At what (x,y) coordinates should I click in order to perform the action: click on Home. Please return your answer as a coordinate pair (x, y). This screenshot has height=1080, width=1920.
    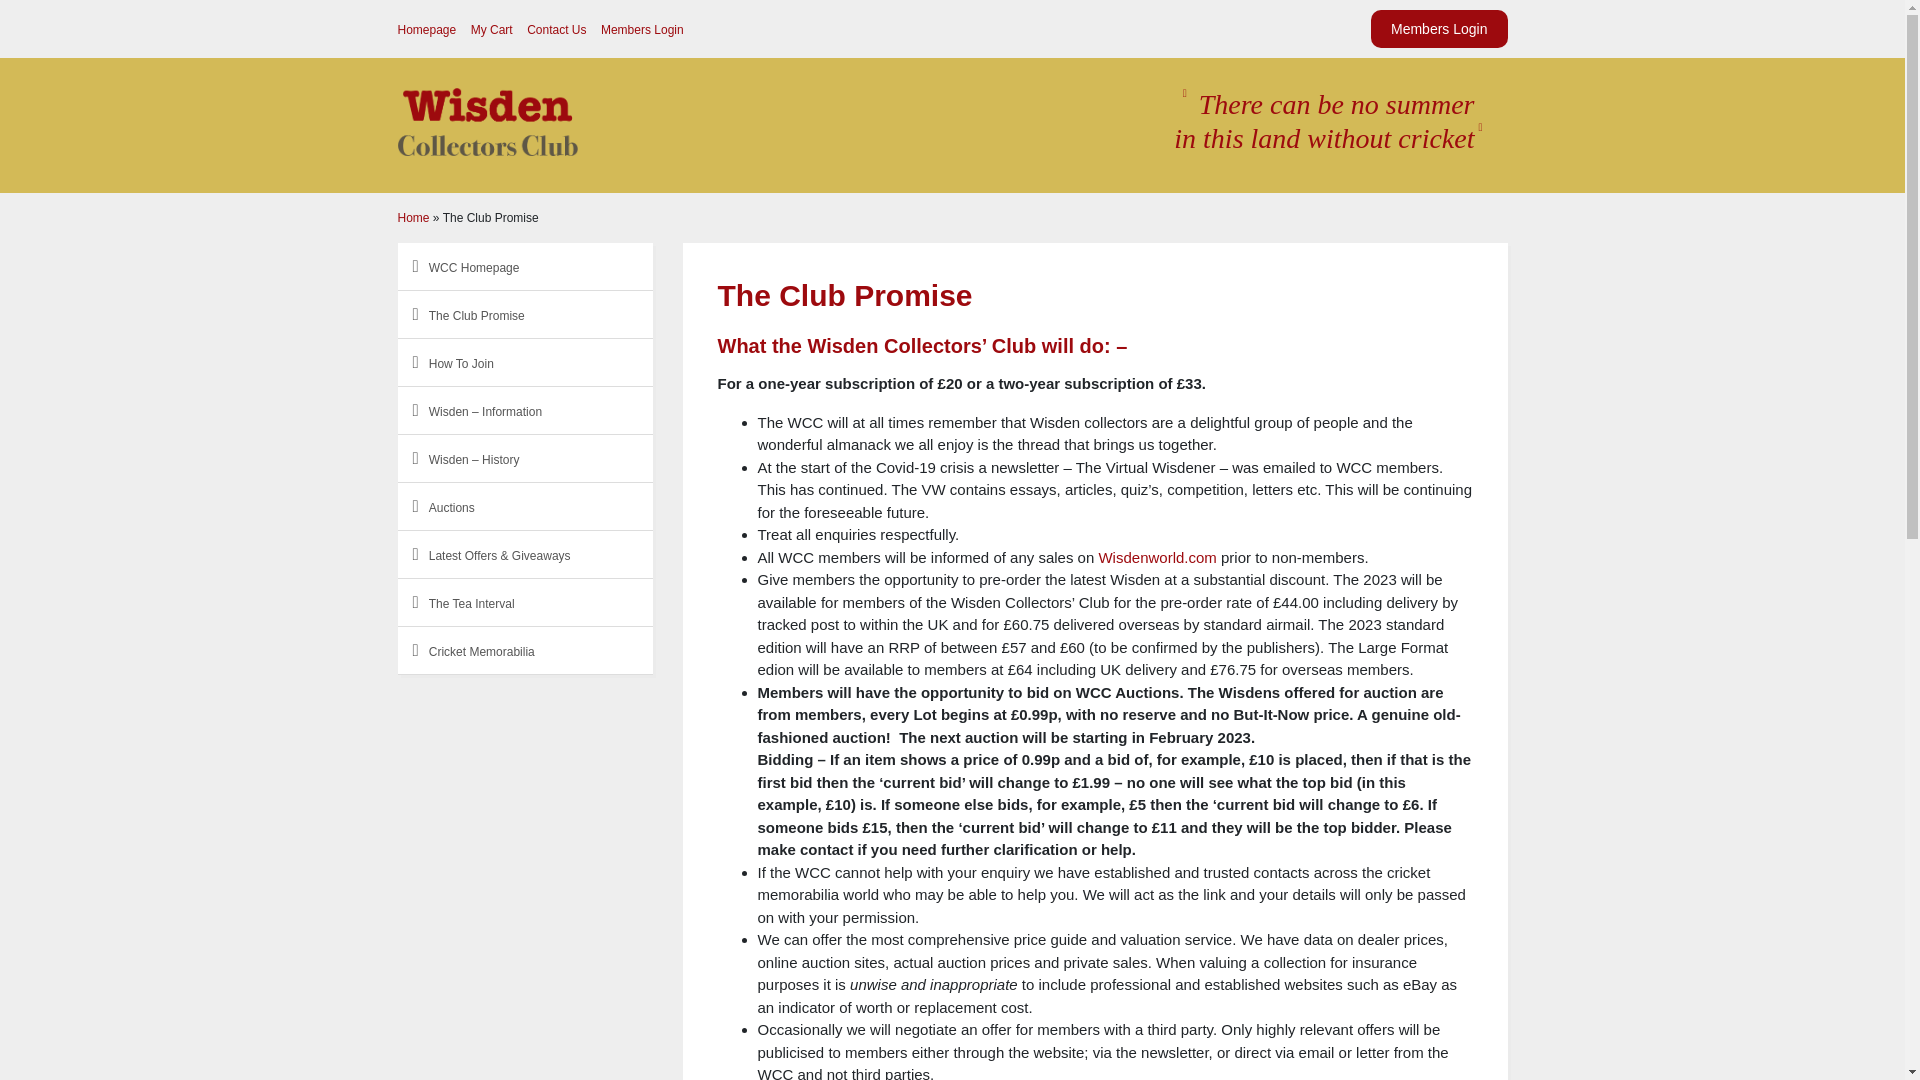
    Looking at the image, I should click on (414, 217).